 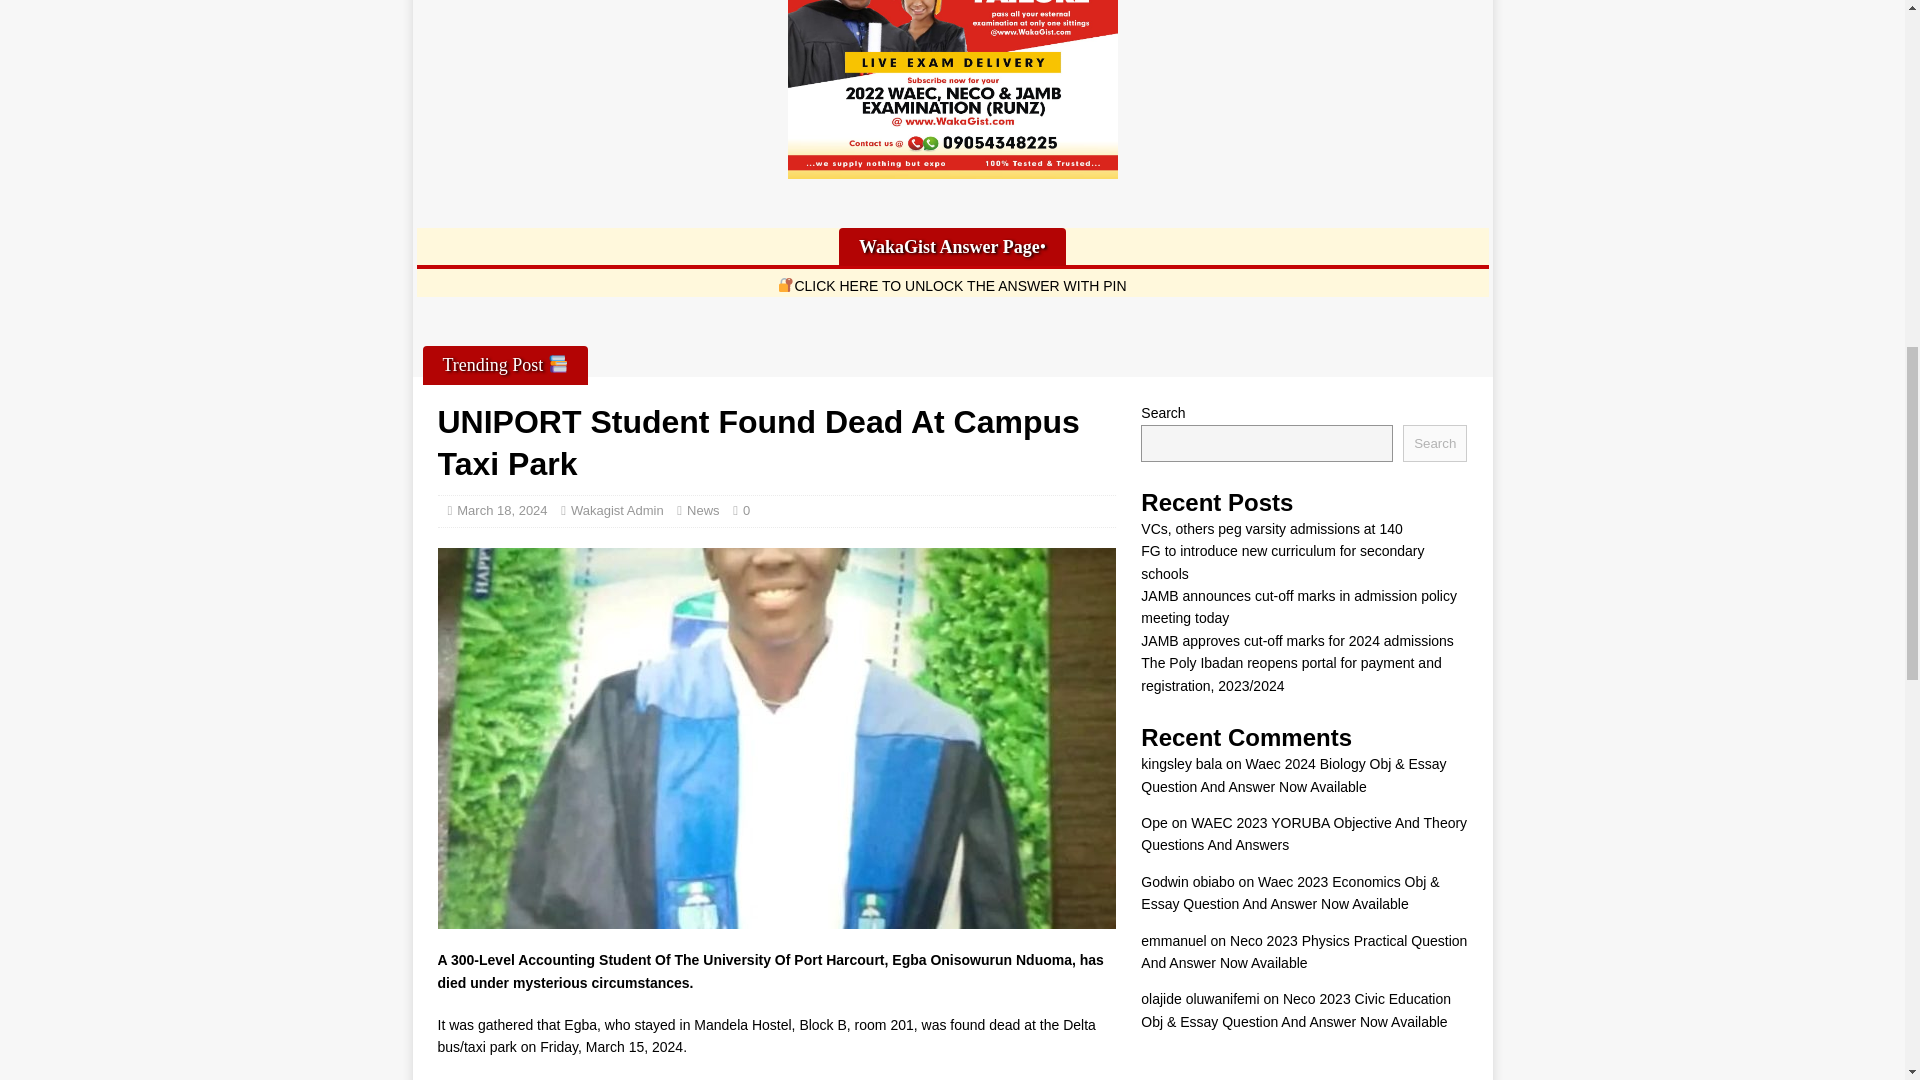 What do you see at coordinates (704, 510) in the screenshot?
I see `News` at bounding box center [704, 510].